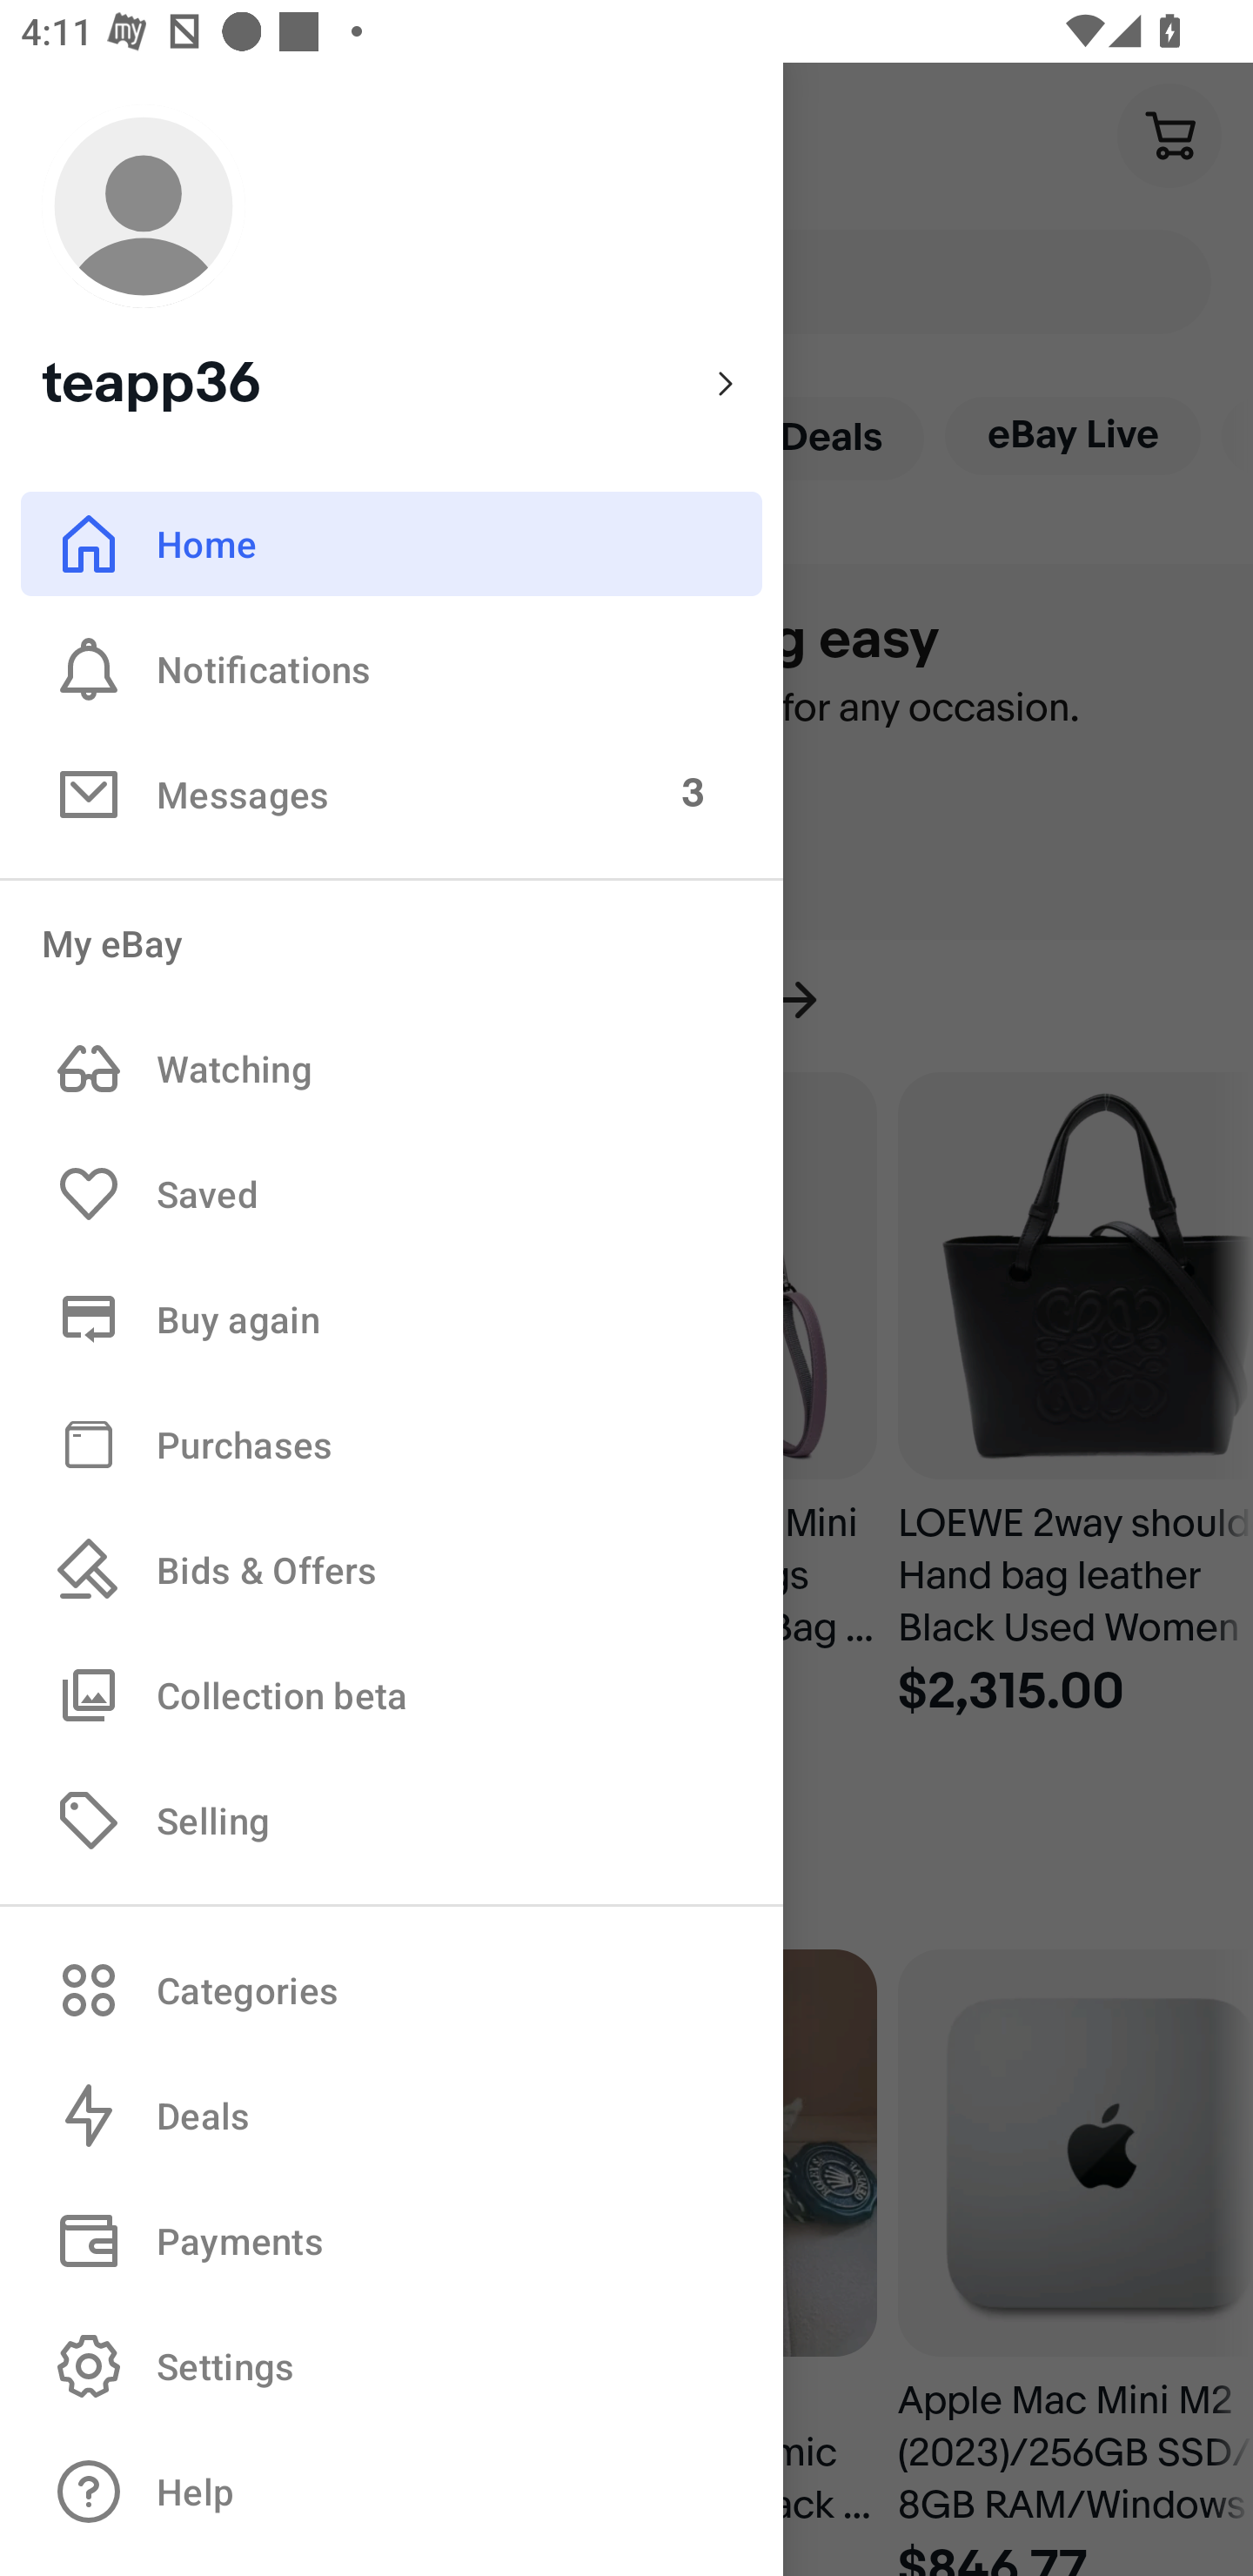 The width and height of the screenshot is (1253, 2576). Describe the element at coordinates (392, 1989) in the screenshot. I see `Categories` at that location.